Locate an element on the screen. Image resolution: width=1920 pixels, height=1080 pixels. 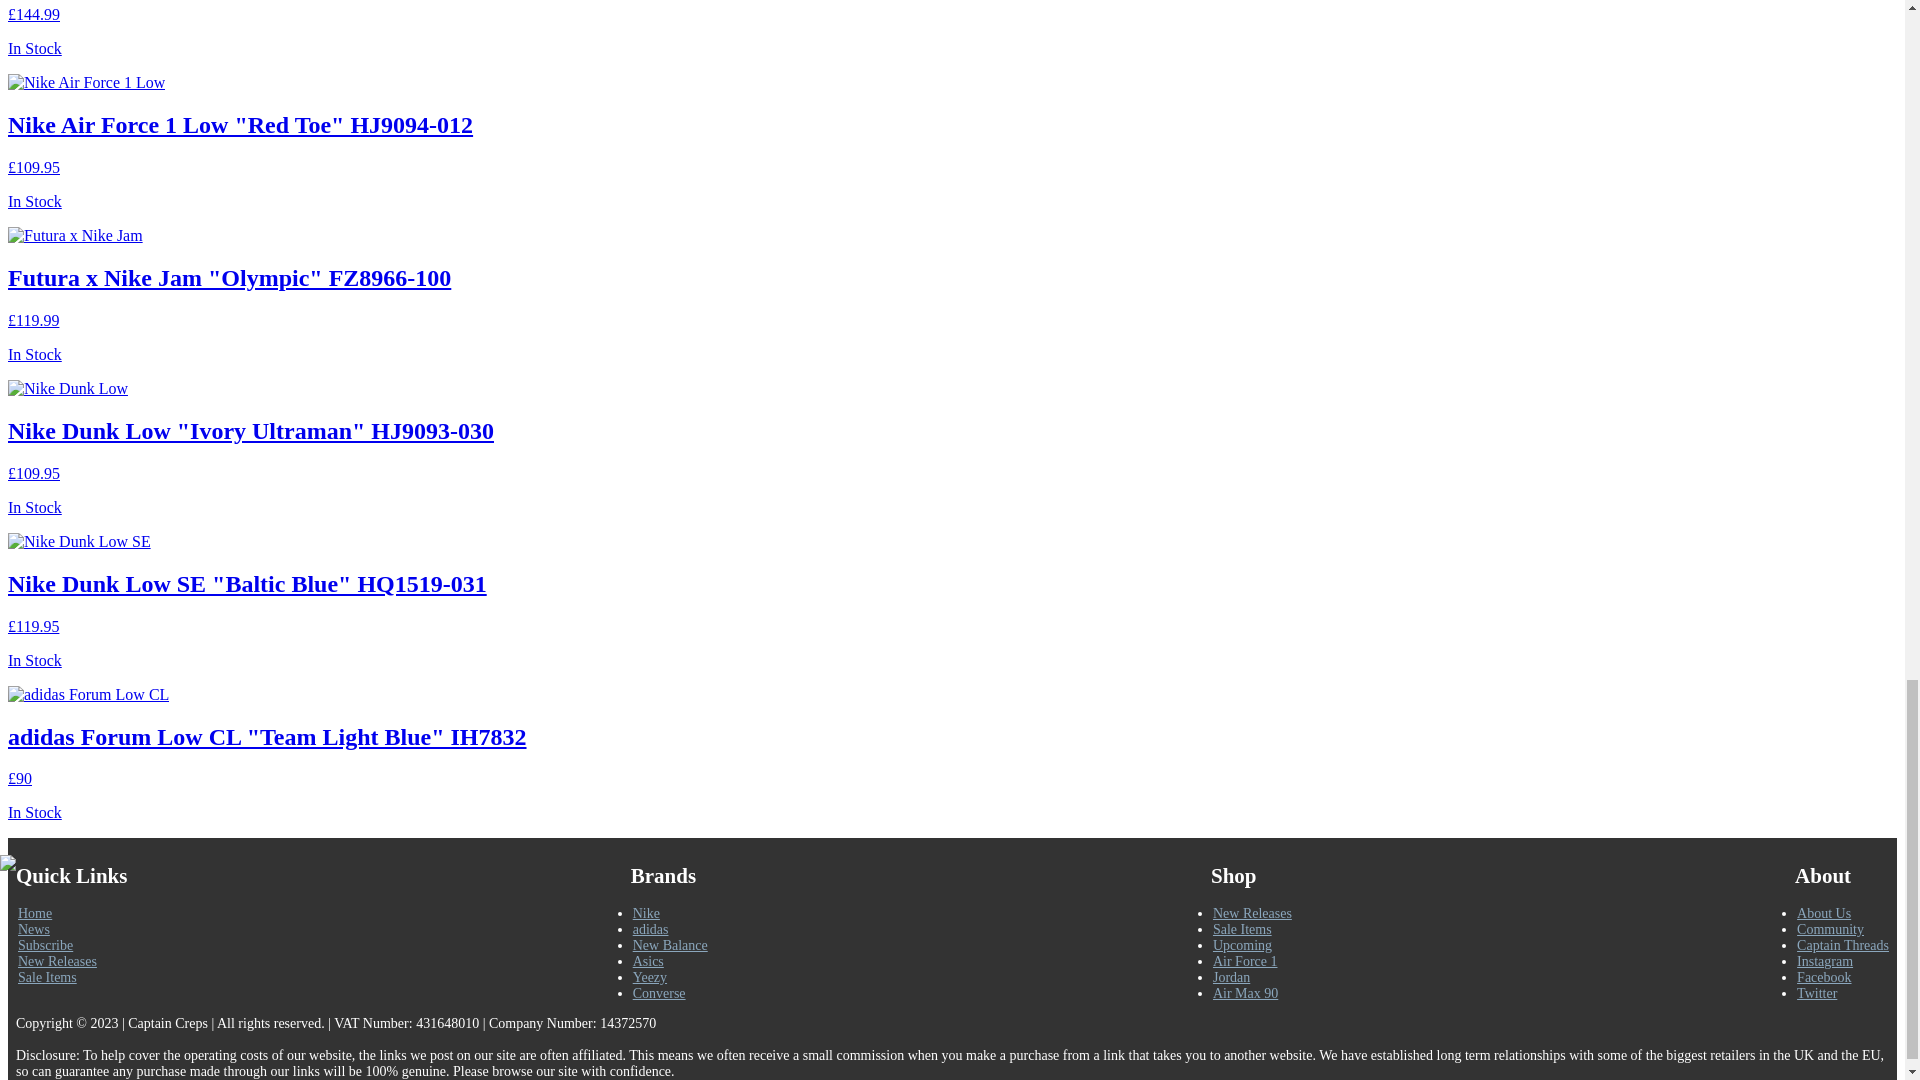
New Balance is located at coordinates (670, 945).